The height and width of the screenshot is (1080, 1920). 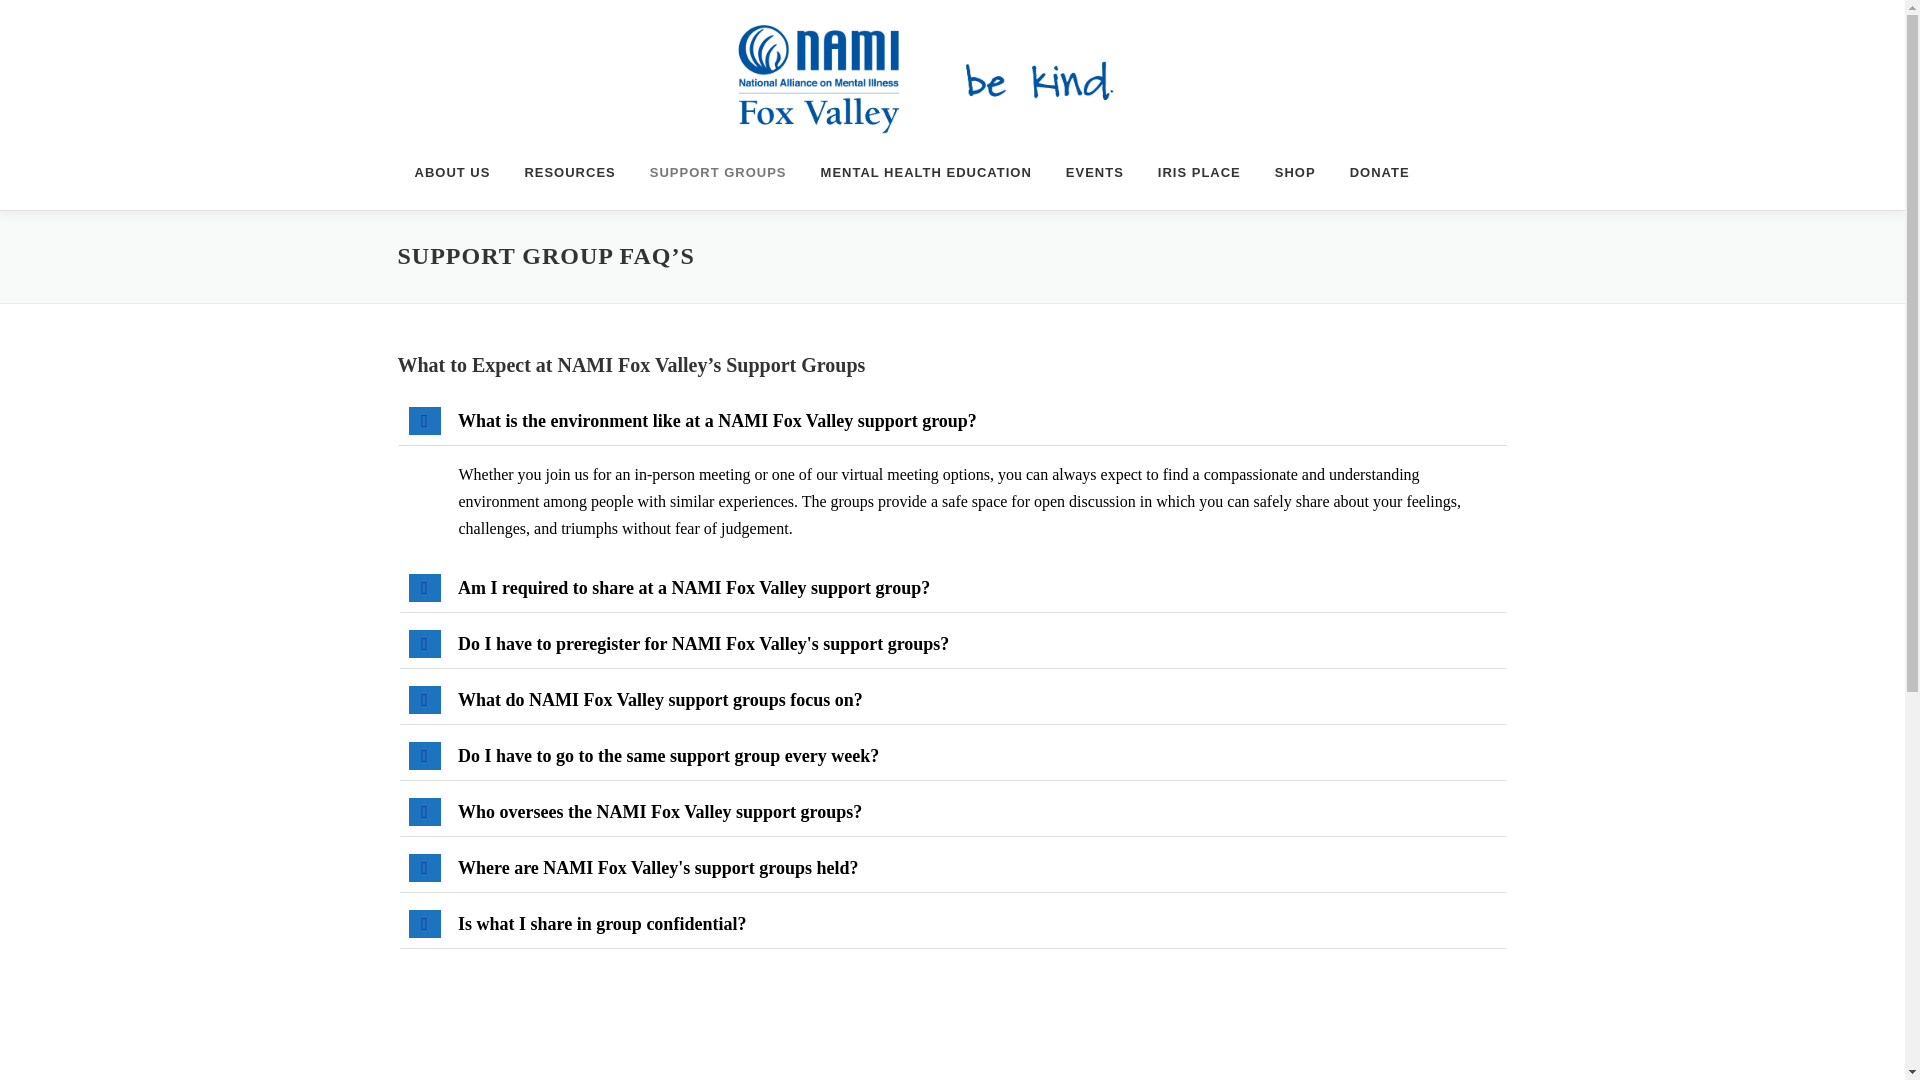 I want to click on Is what I share in group confidential?, so click(x=951, y=924).